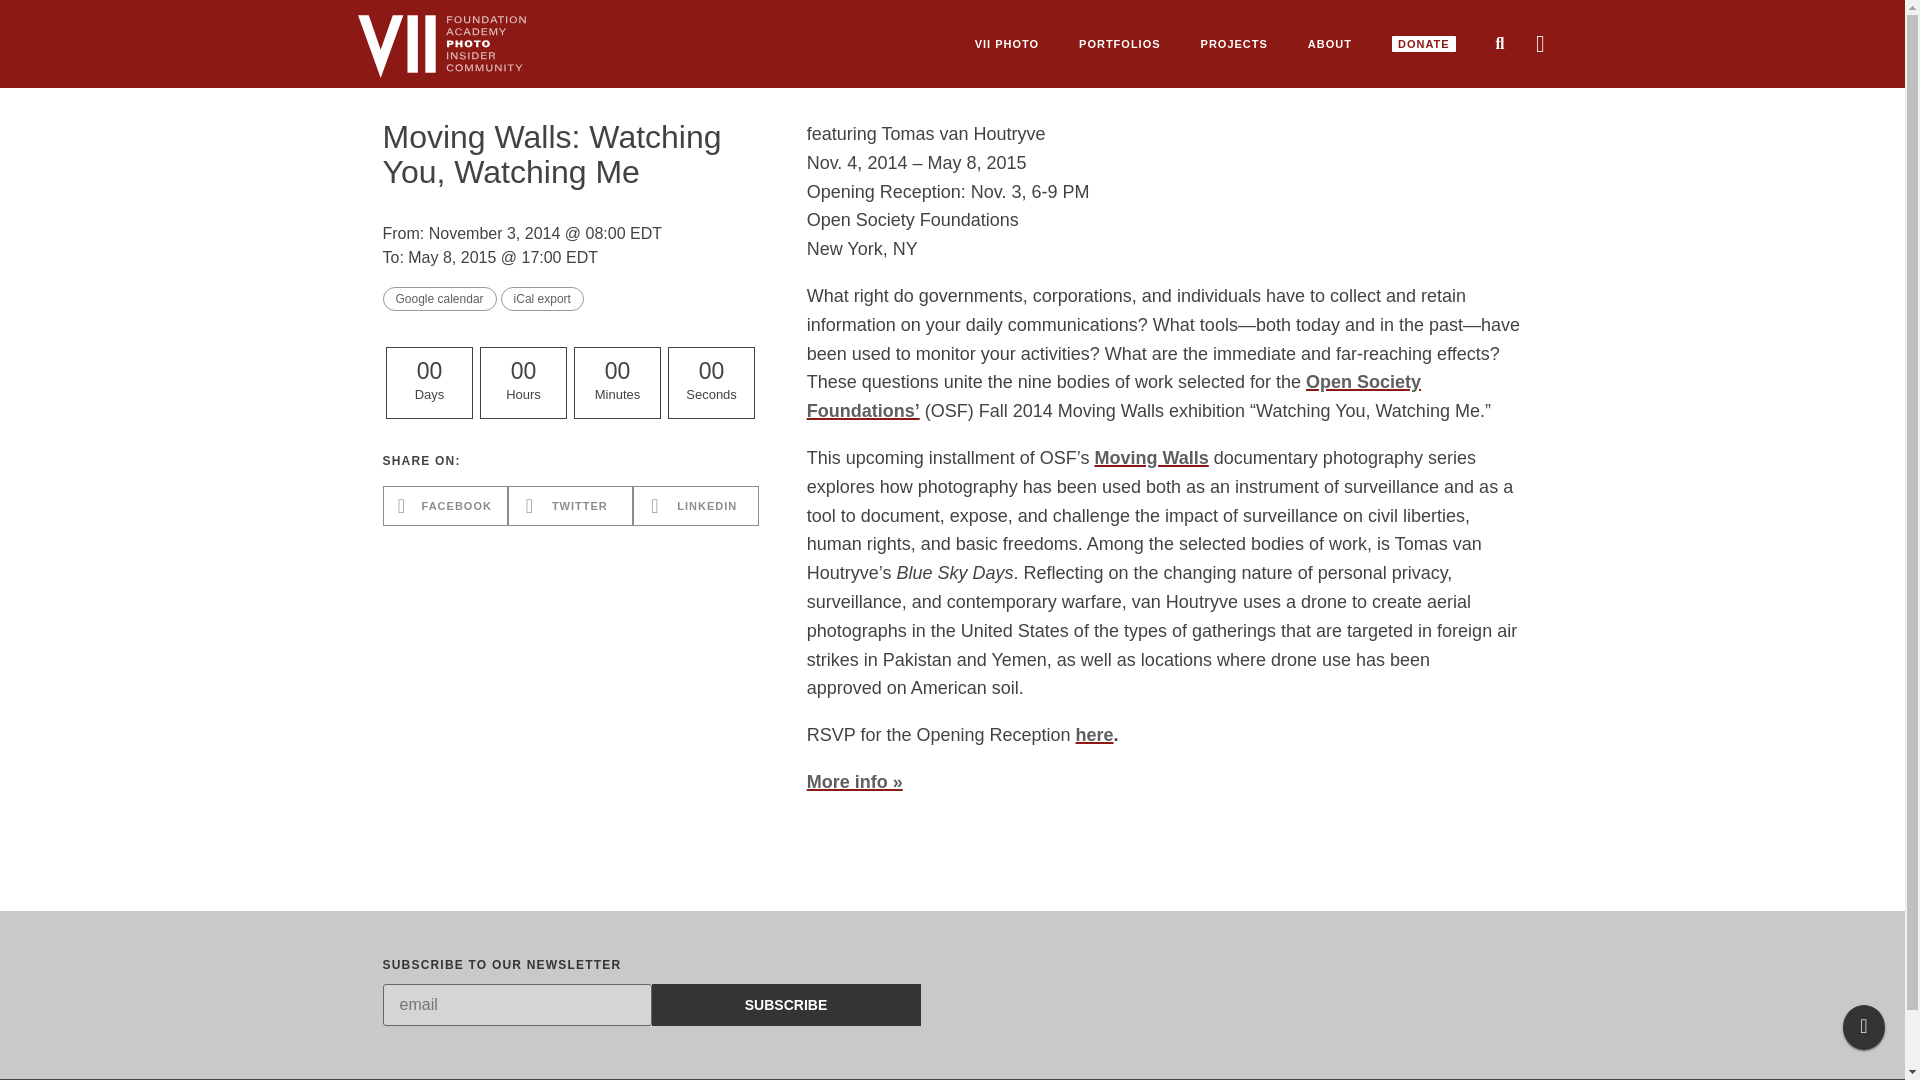 The width and height of the screenshot is (1920, 1080). What do you see at coordinates (1120, 44) in the screenshot?
I see `PORTFOLIOS` at bounding box center [1120, 44].